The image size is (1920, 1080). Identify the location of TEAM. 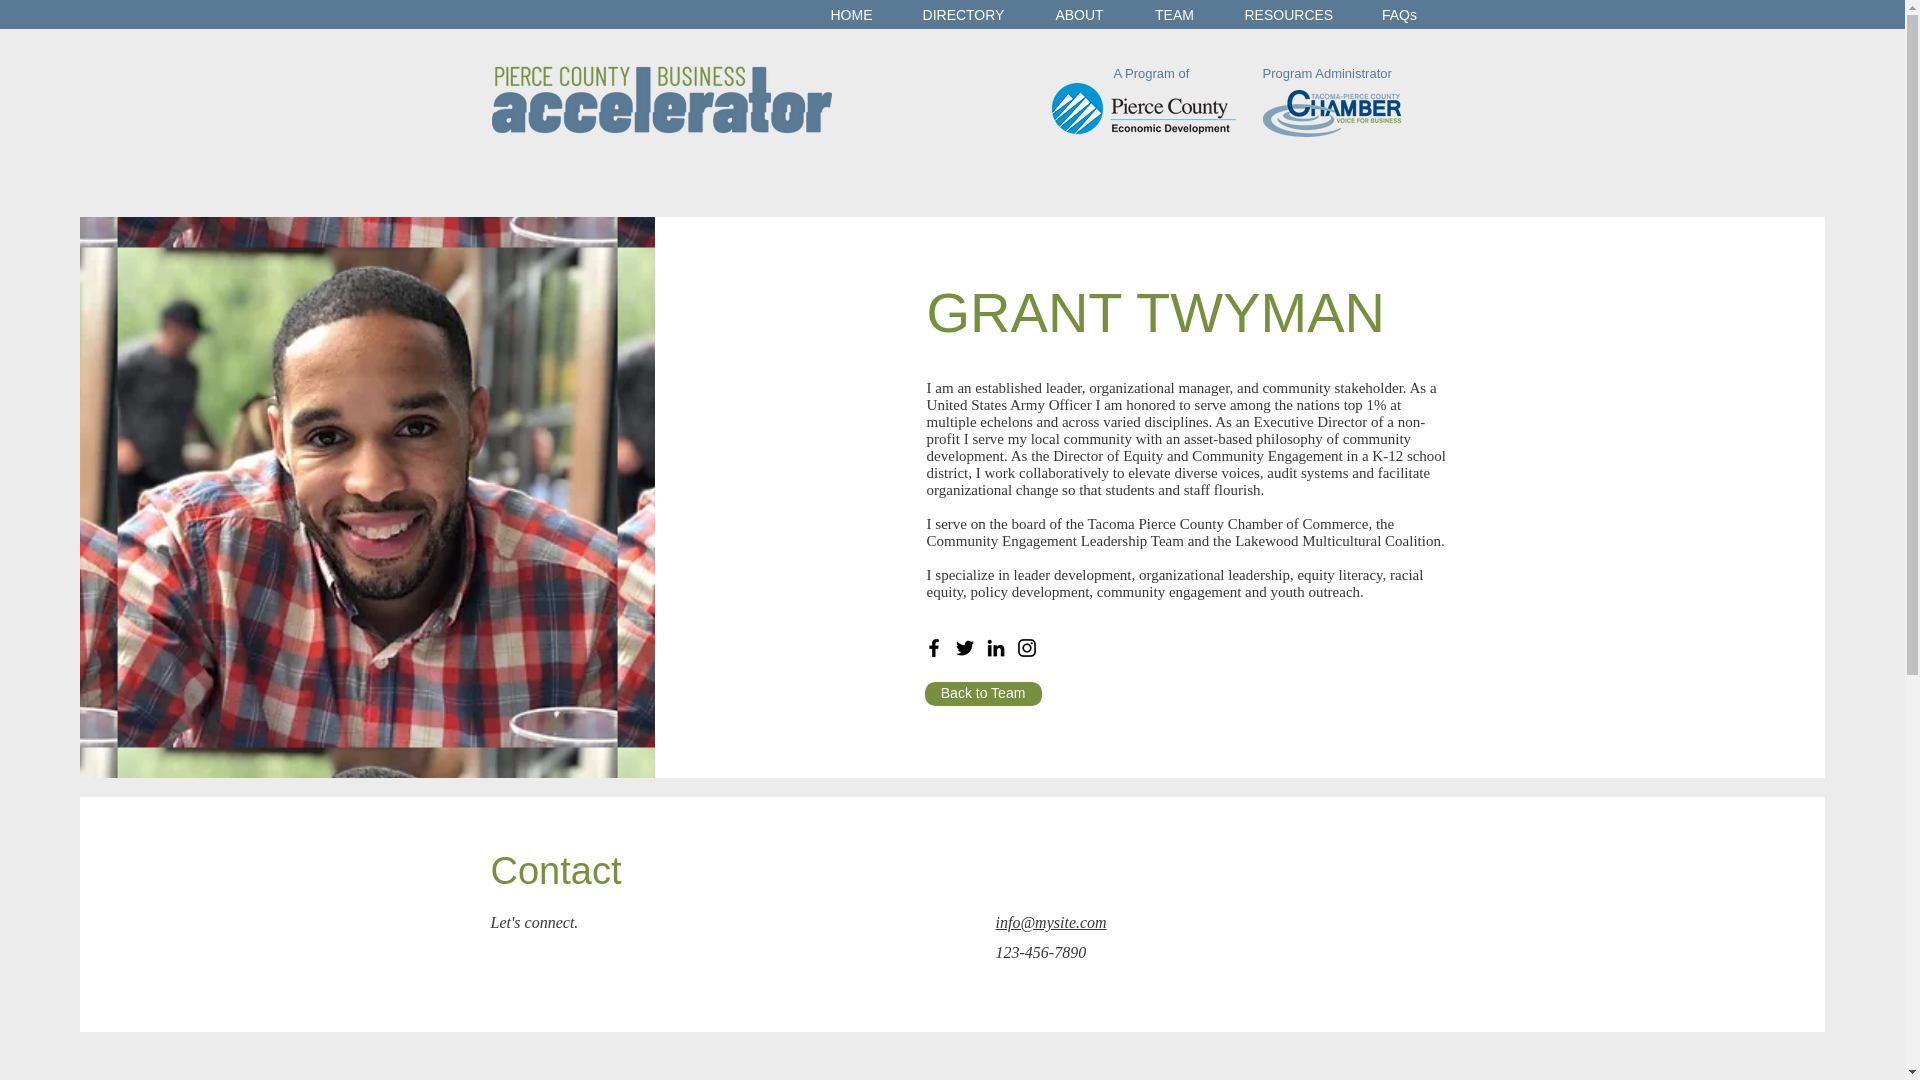
(1174, 14).